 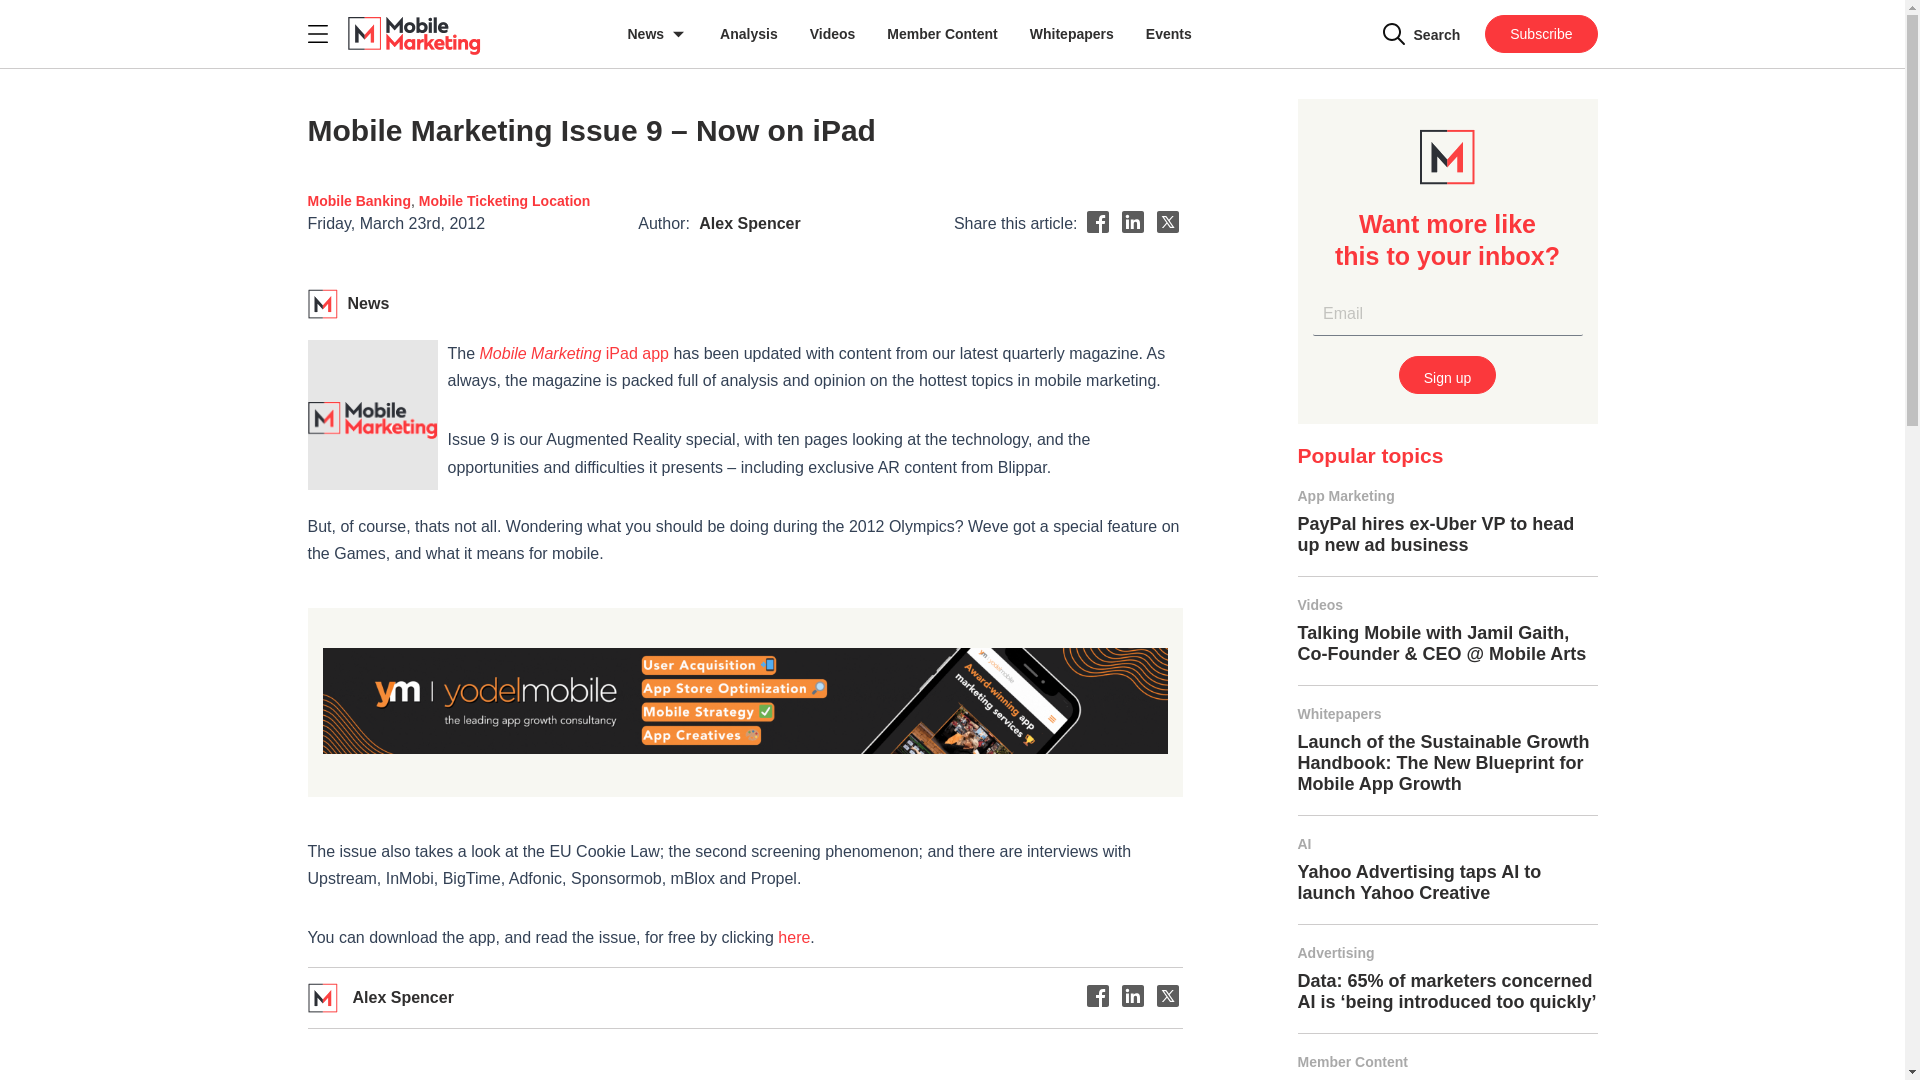 What do you see at coordinates (1447, 375) in the screenshot?
I see `Sign up` at bounding box center [1447, 375].